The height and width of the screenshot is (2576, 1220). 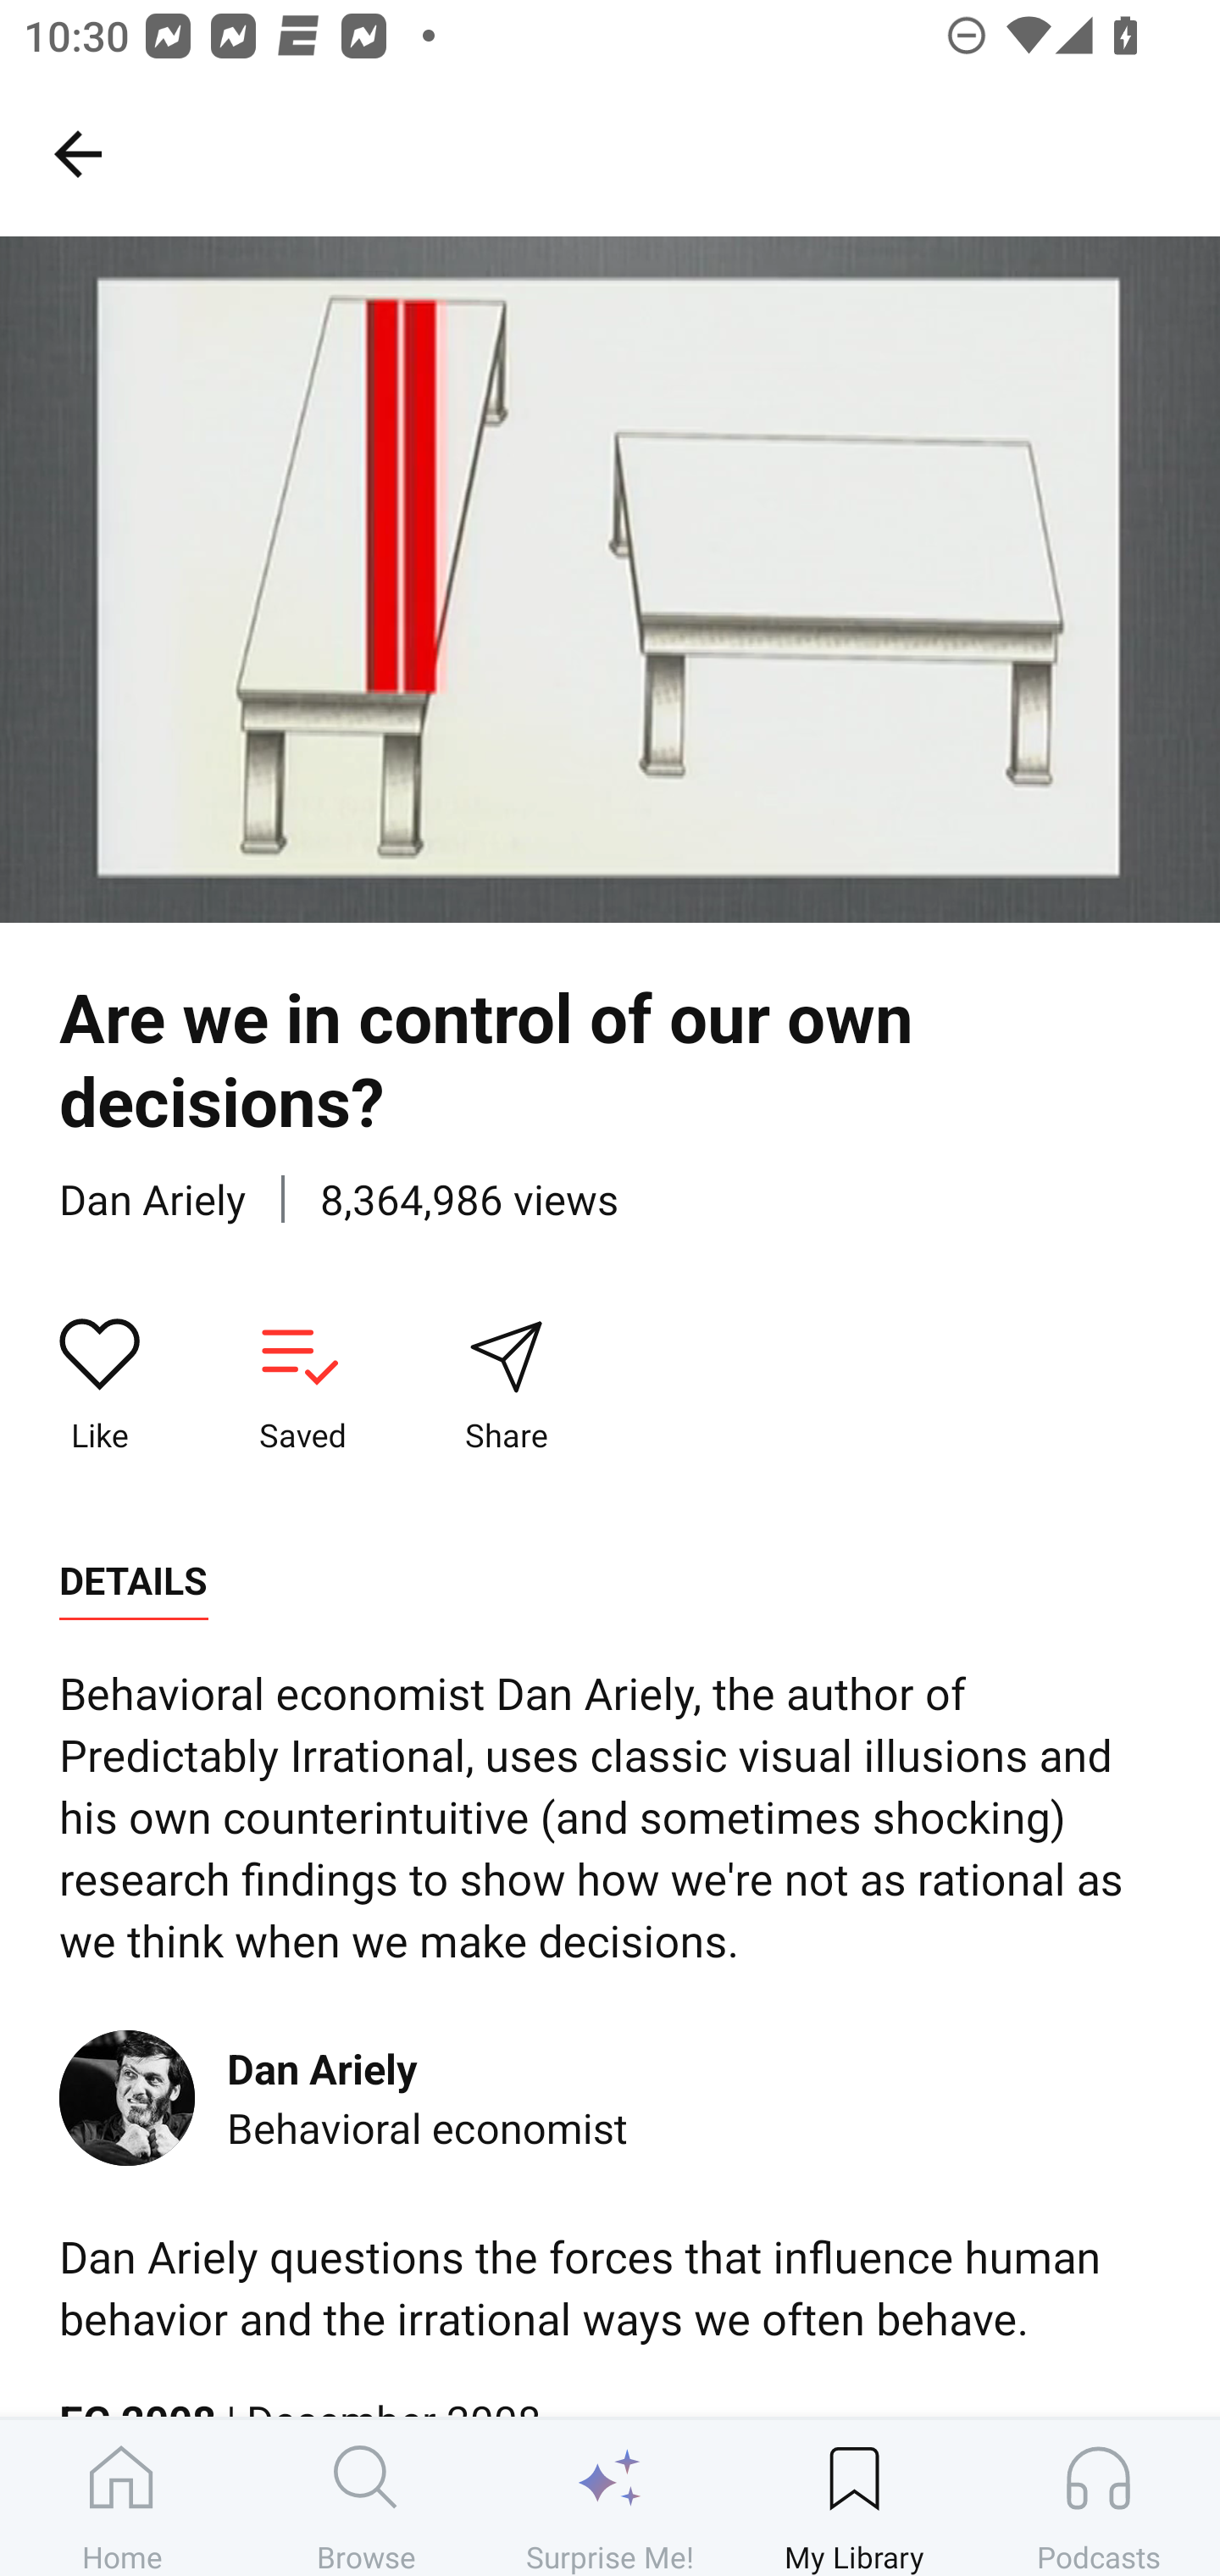 What do you see at coordinates (133, 1581) in the screenshot?
I see `DETAILS` at bounding box center [133, 1581].